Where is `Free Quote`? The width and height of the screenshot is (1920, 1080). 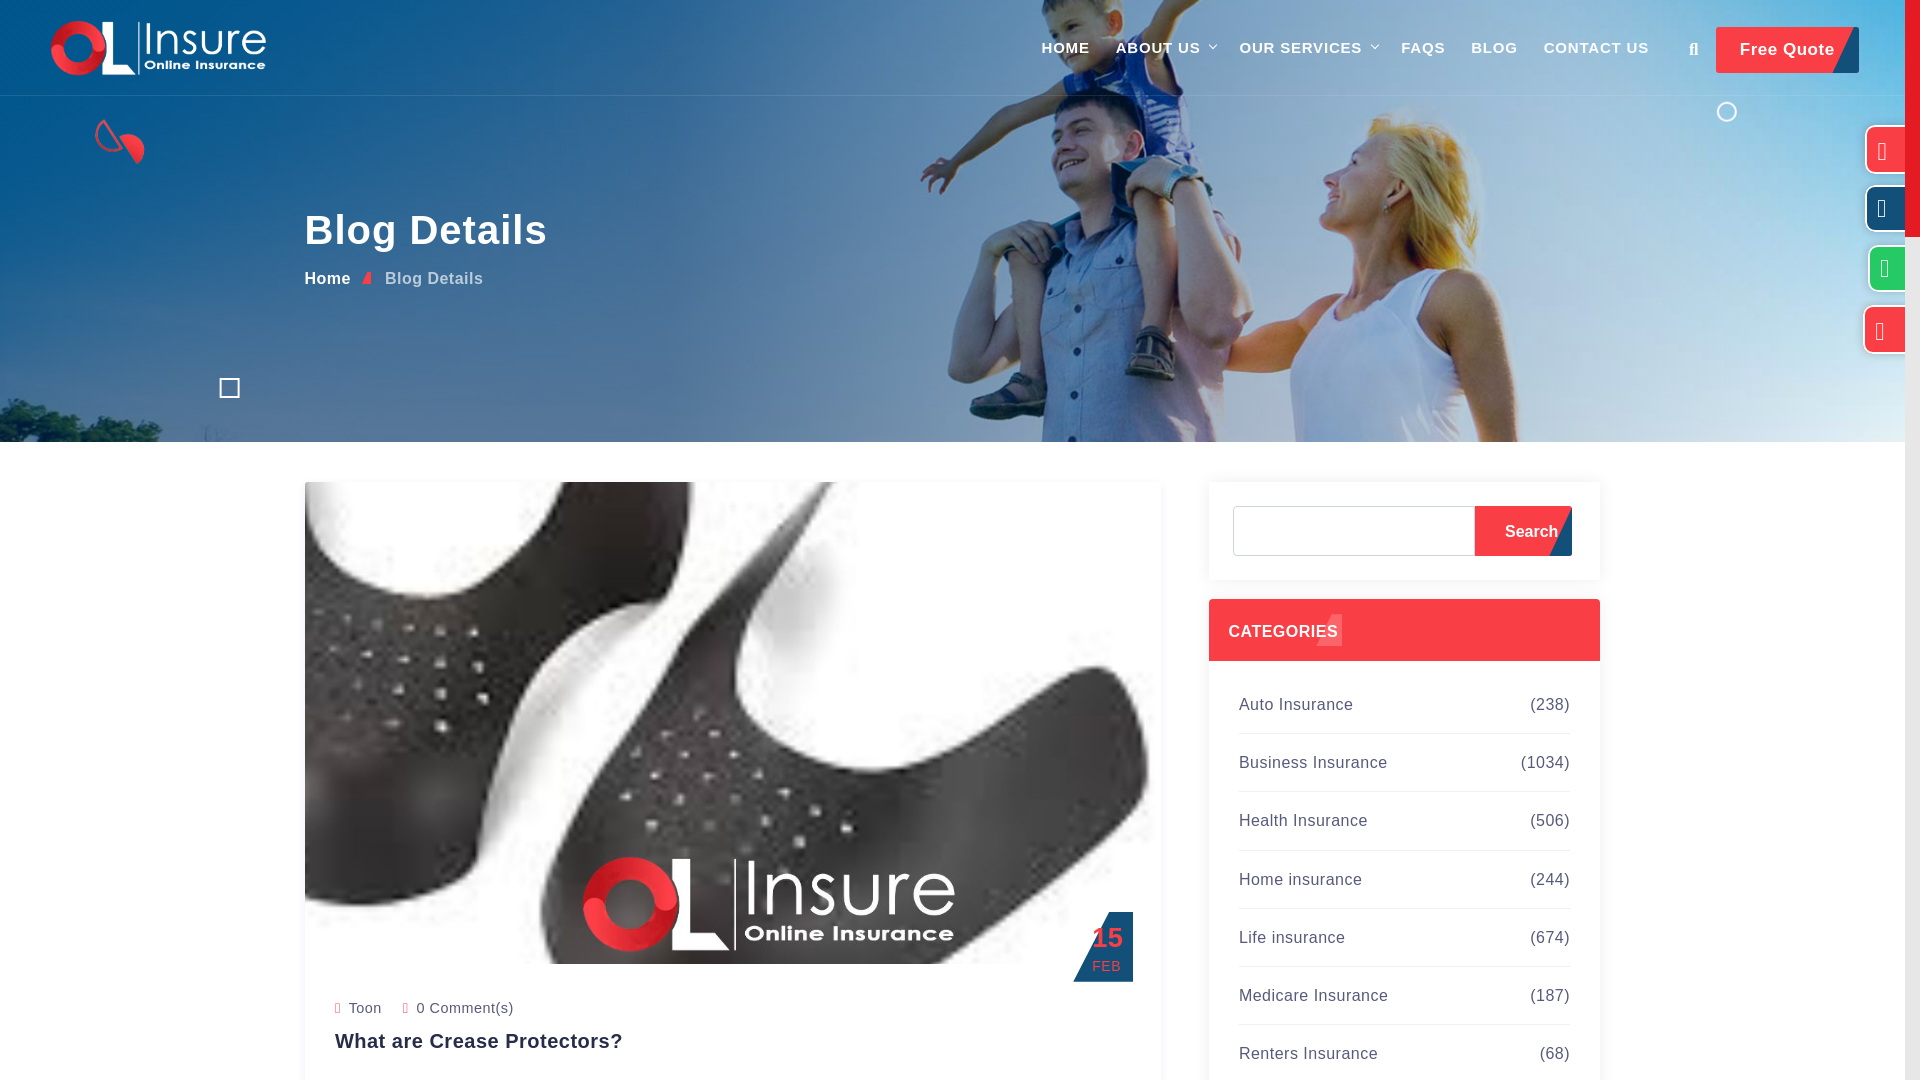 Free Quote is located at coordinates (1787, 50).